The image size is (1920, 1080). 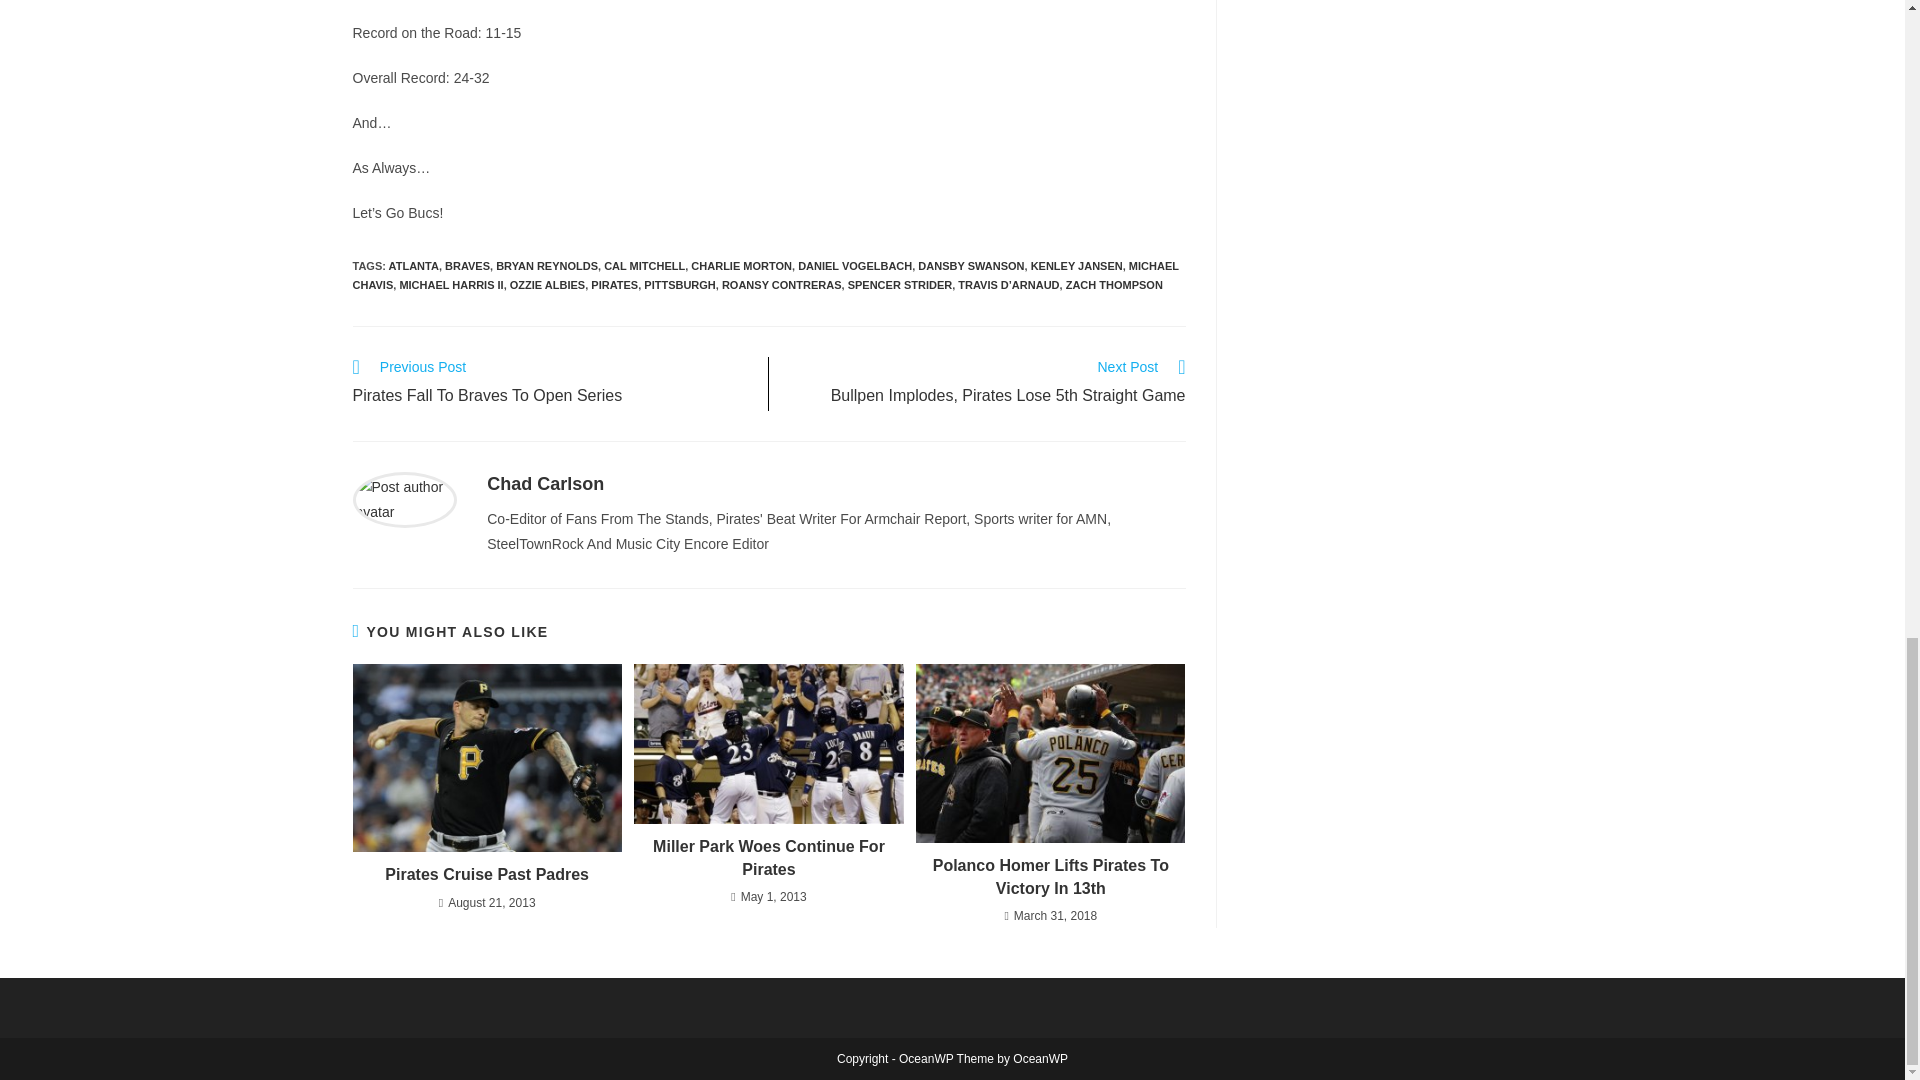 What do you see at coordinates (1077, 266) in the screenshot?
I see `KENLEY JANSEN` at bounding box center [1077, 266].